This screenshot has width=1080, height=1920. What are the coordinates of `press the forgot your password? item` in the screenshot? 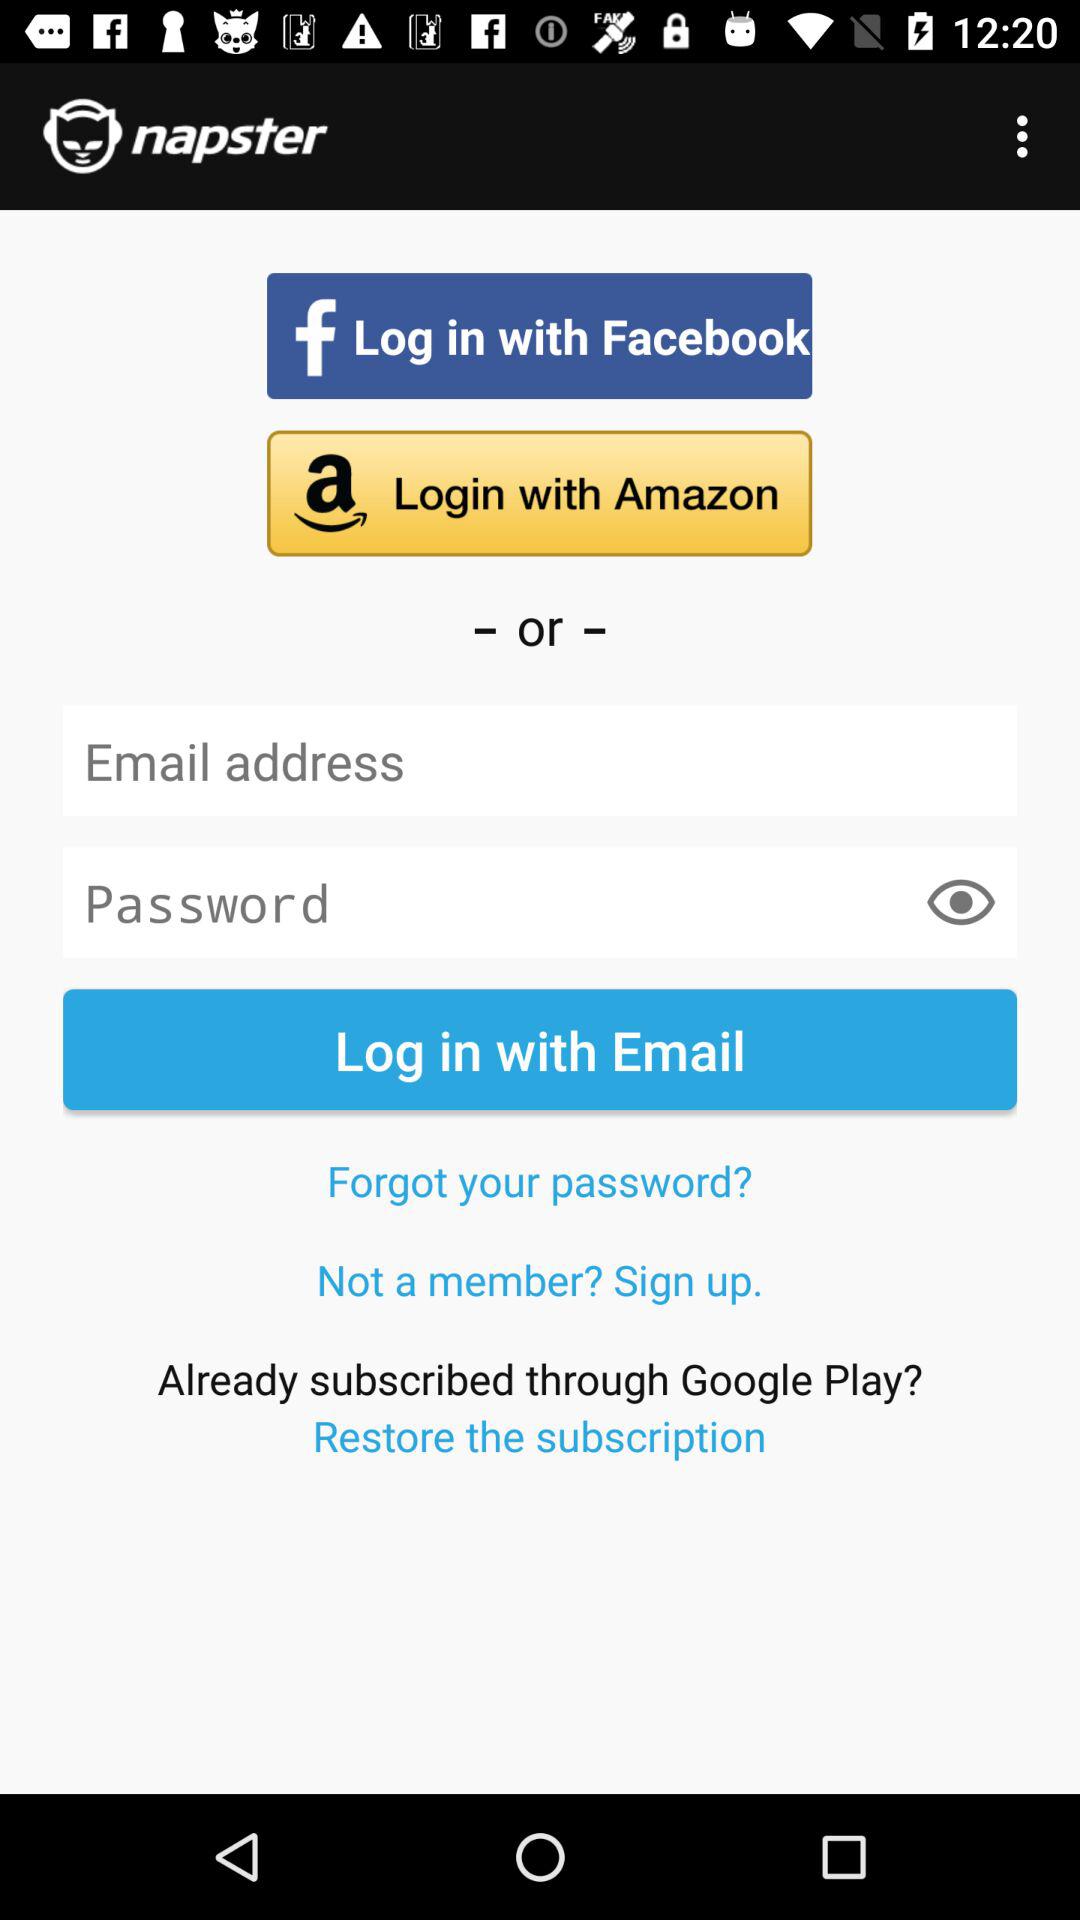 It's located at (539, 1180).